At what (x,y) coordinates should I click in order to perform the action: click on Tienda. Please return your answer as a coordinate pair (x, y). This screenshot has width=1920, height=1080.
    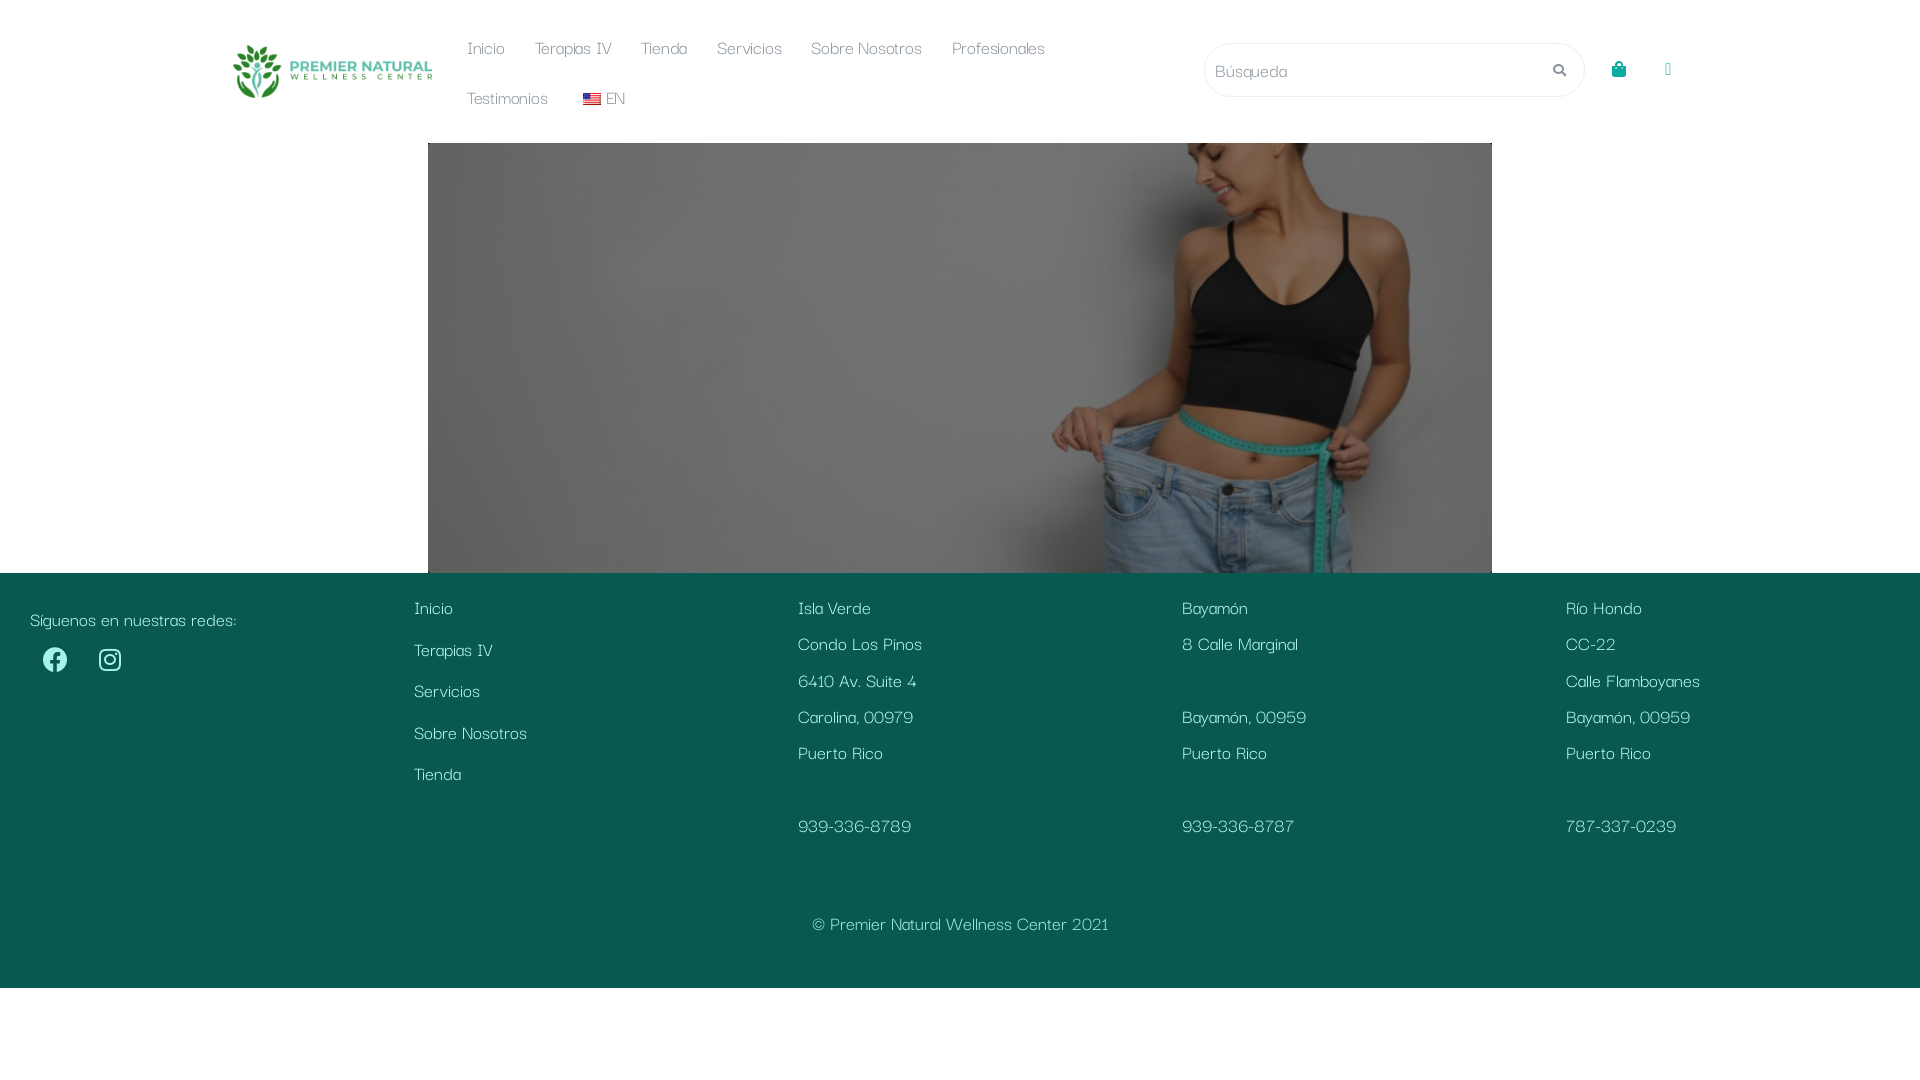
    Looking at the image, I should click on (576, 773).